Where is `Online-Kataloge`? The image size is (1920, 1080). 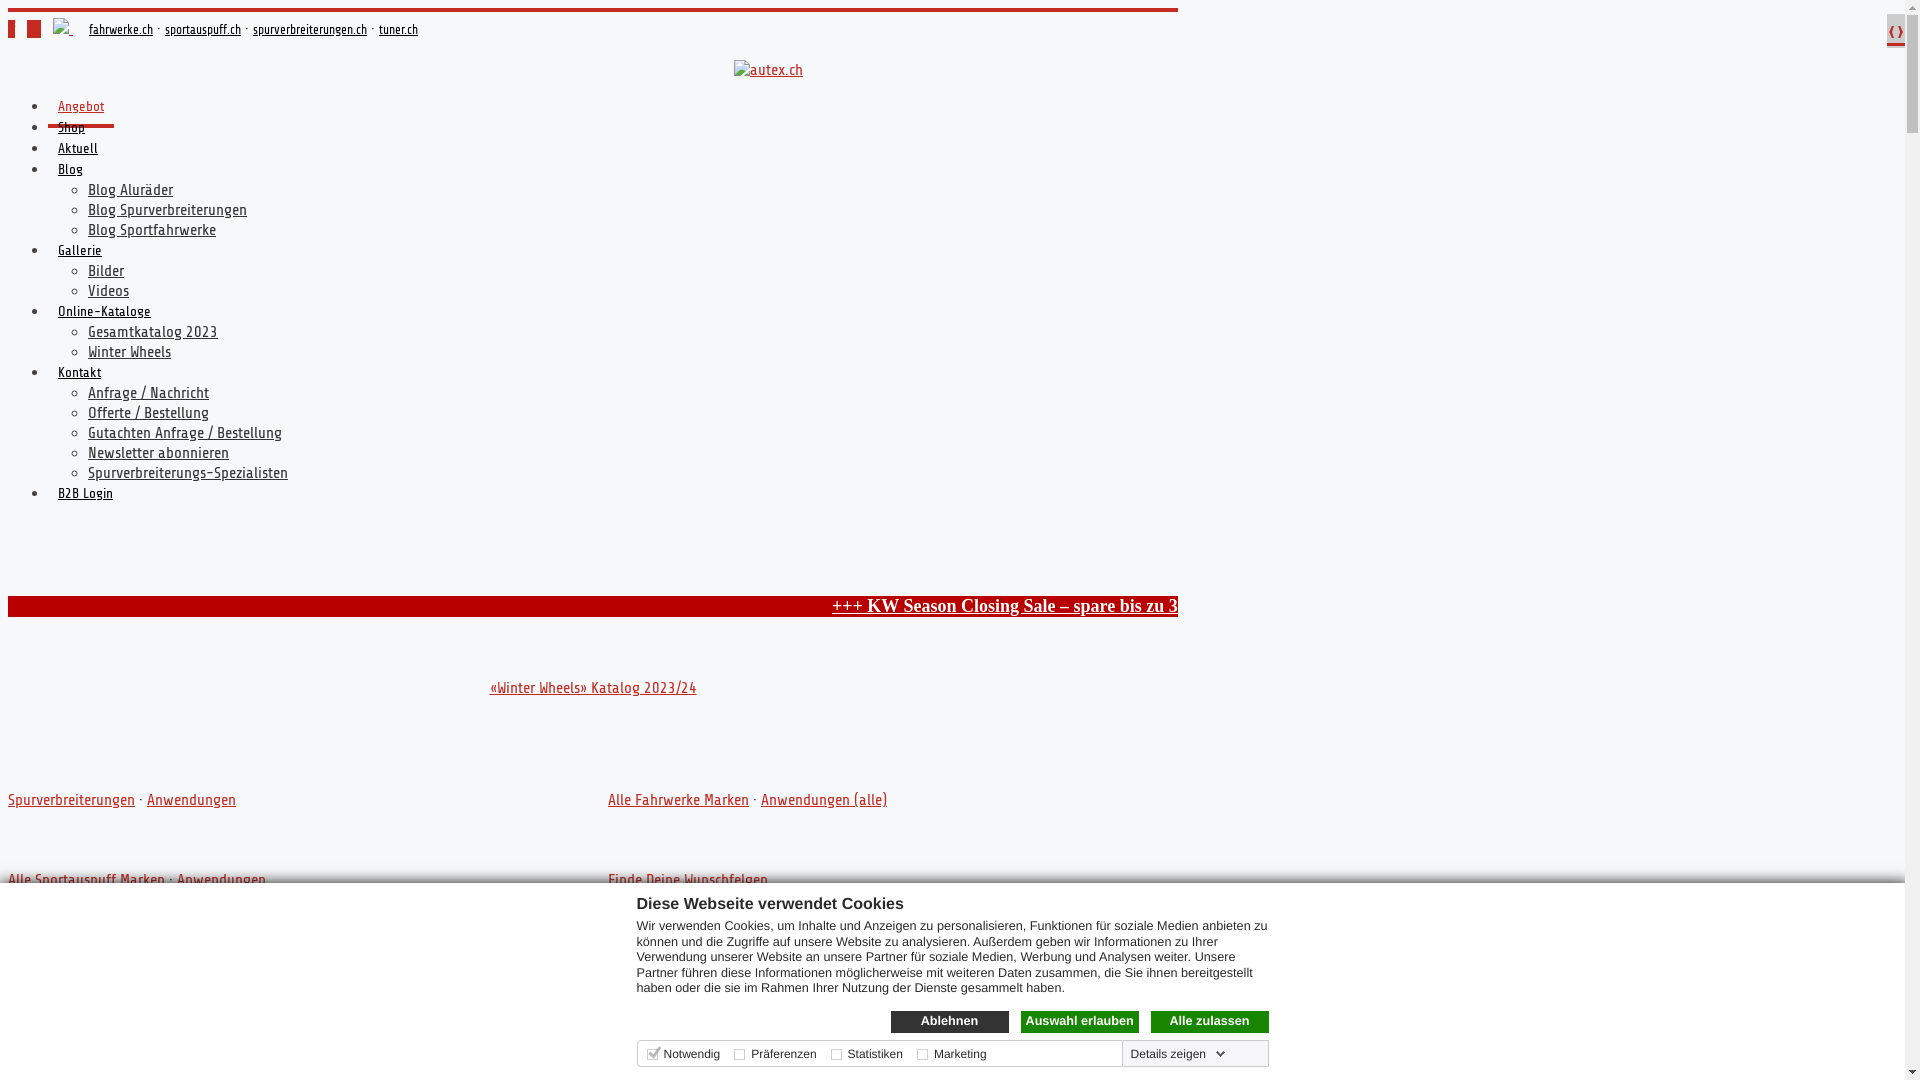
Online-Kataloge is located at coordinates (104, 316).